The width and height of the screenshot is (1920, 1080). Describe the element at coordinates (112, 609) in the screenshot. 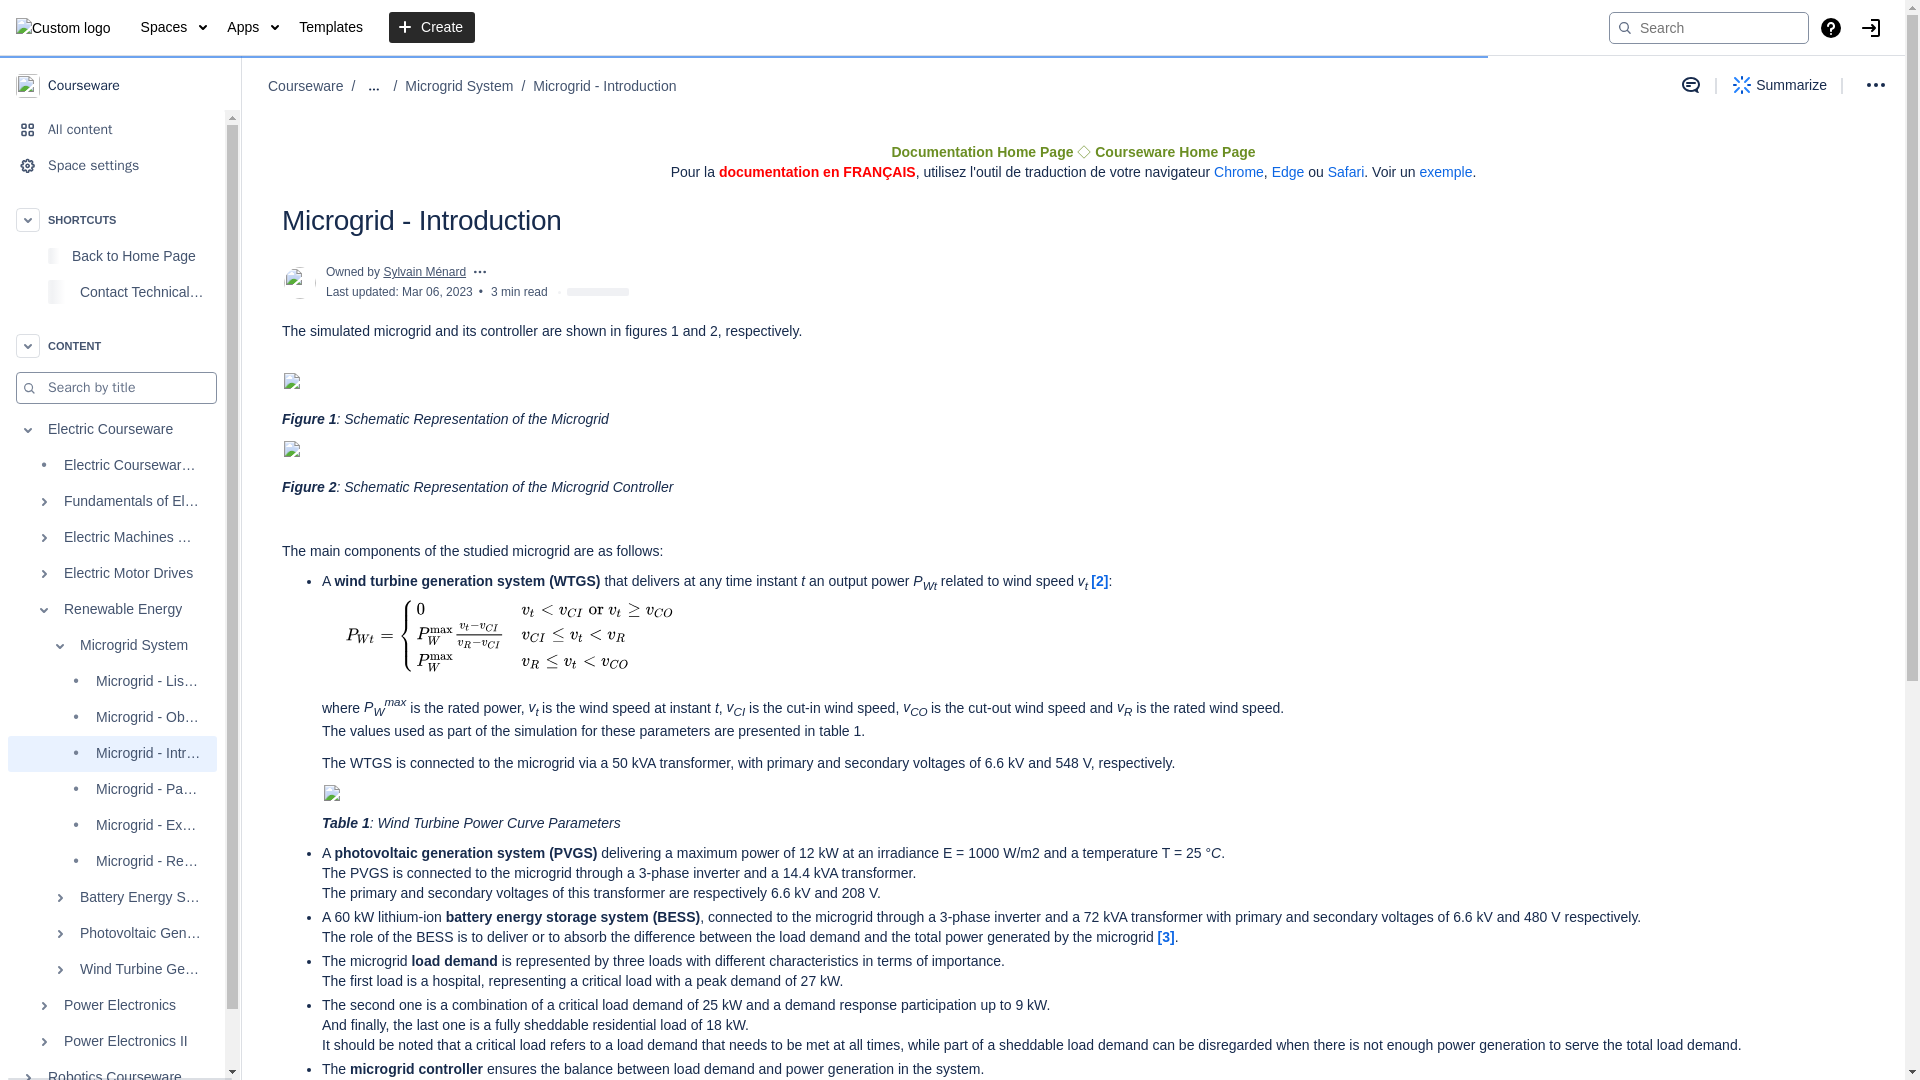

I see `Renewable Energy` at that location.